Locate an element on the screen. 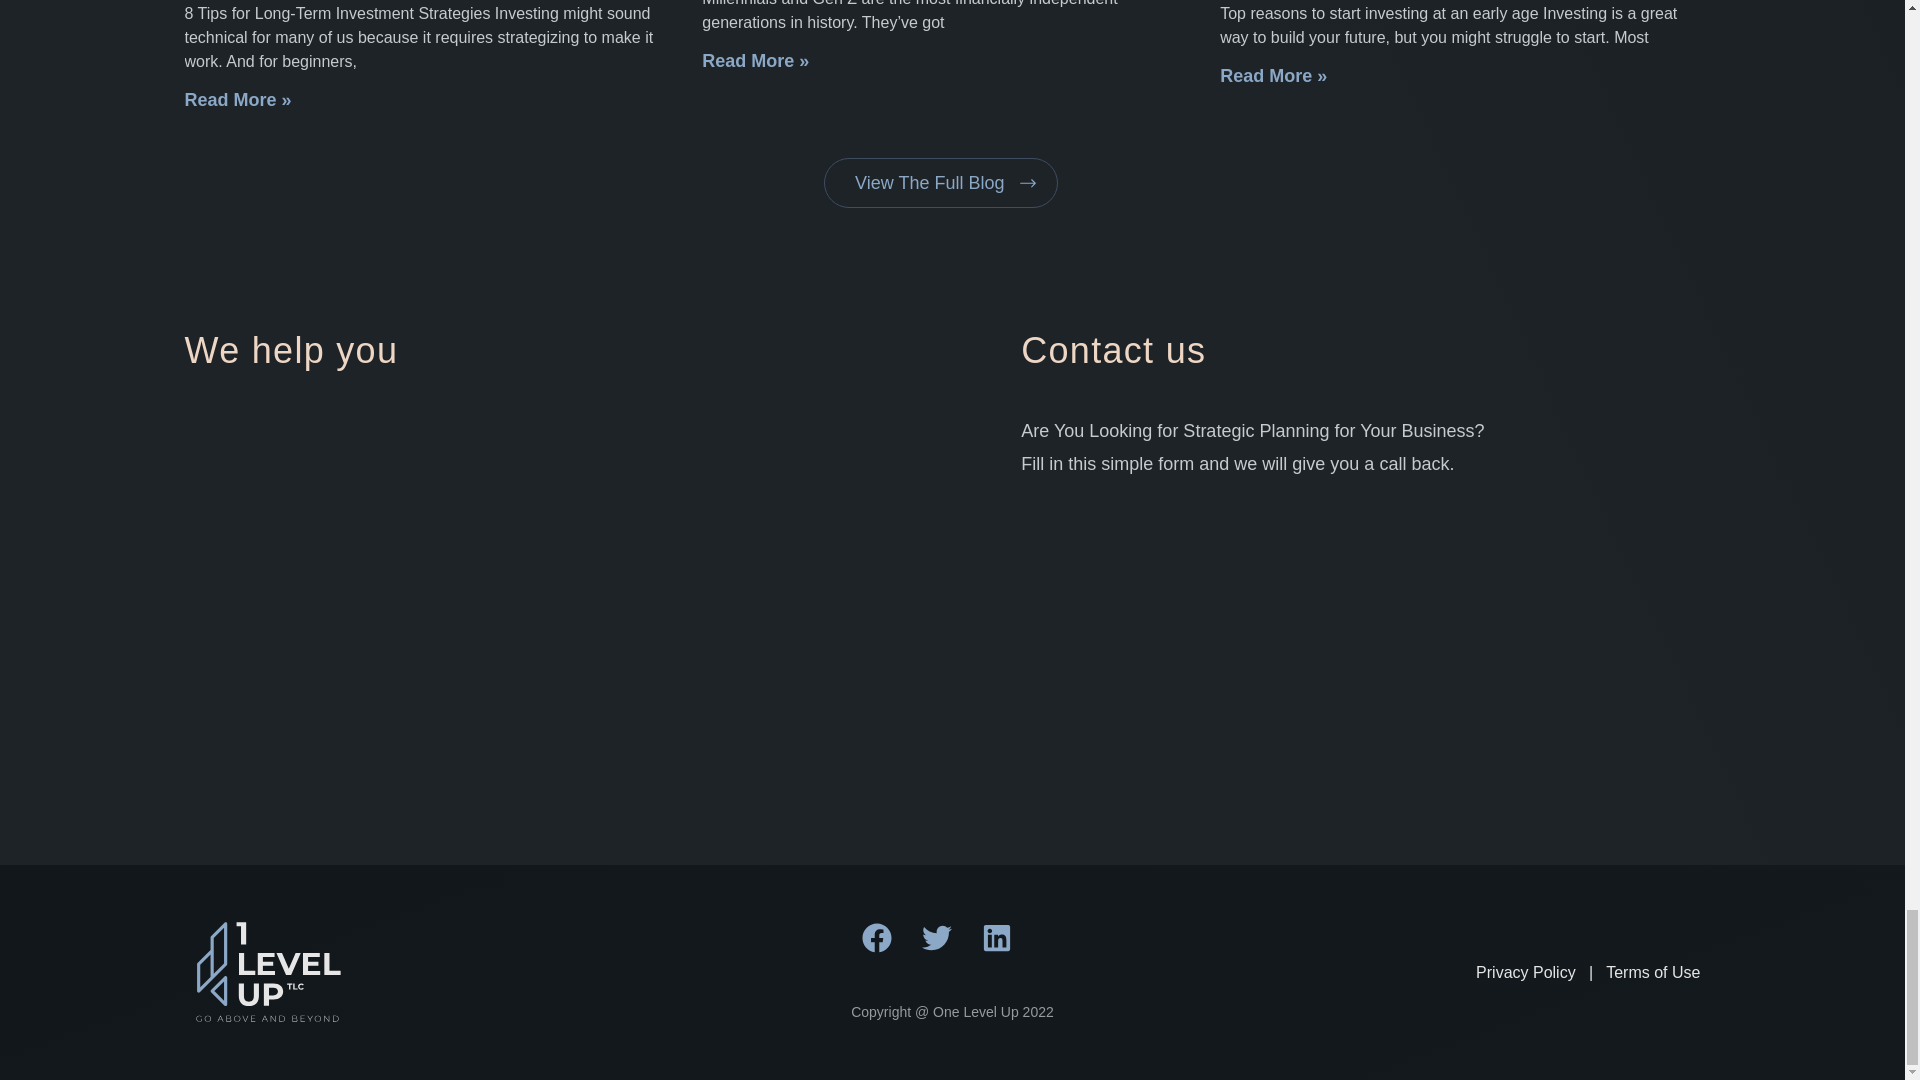 The image size is (1920, 1080). Twitter is located at coordinates (951, 952).